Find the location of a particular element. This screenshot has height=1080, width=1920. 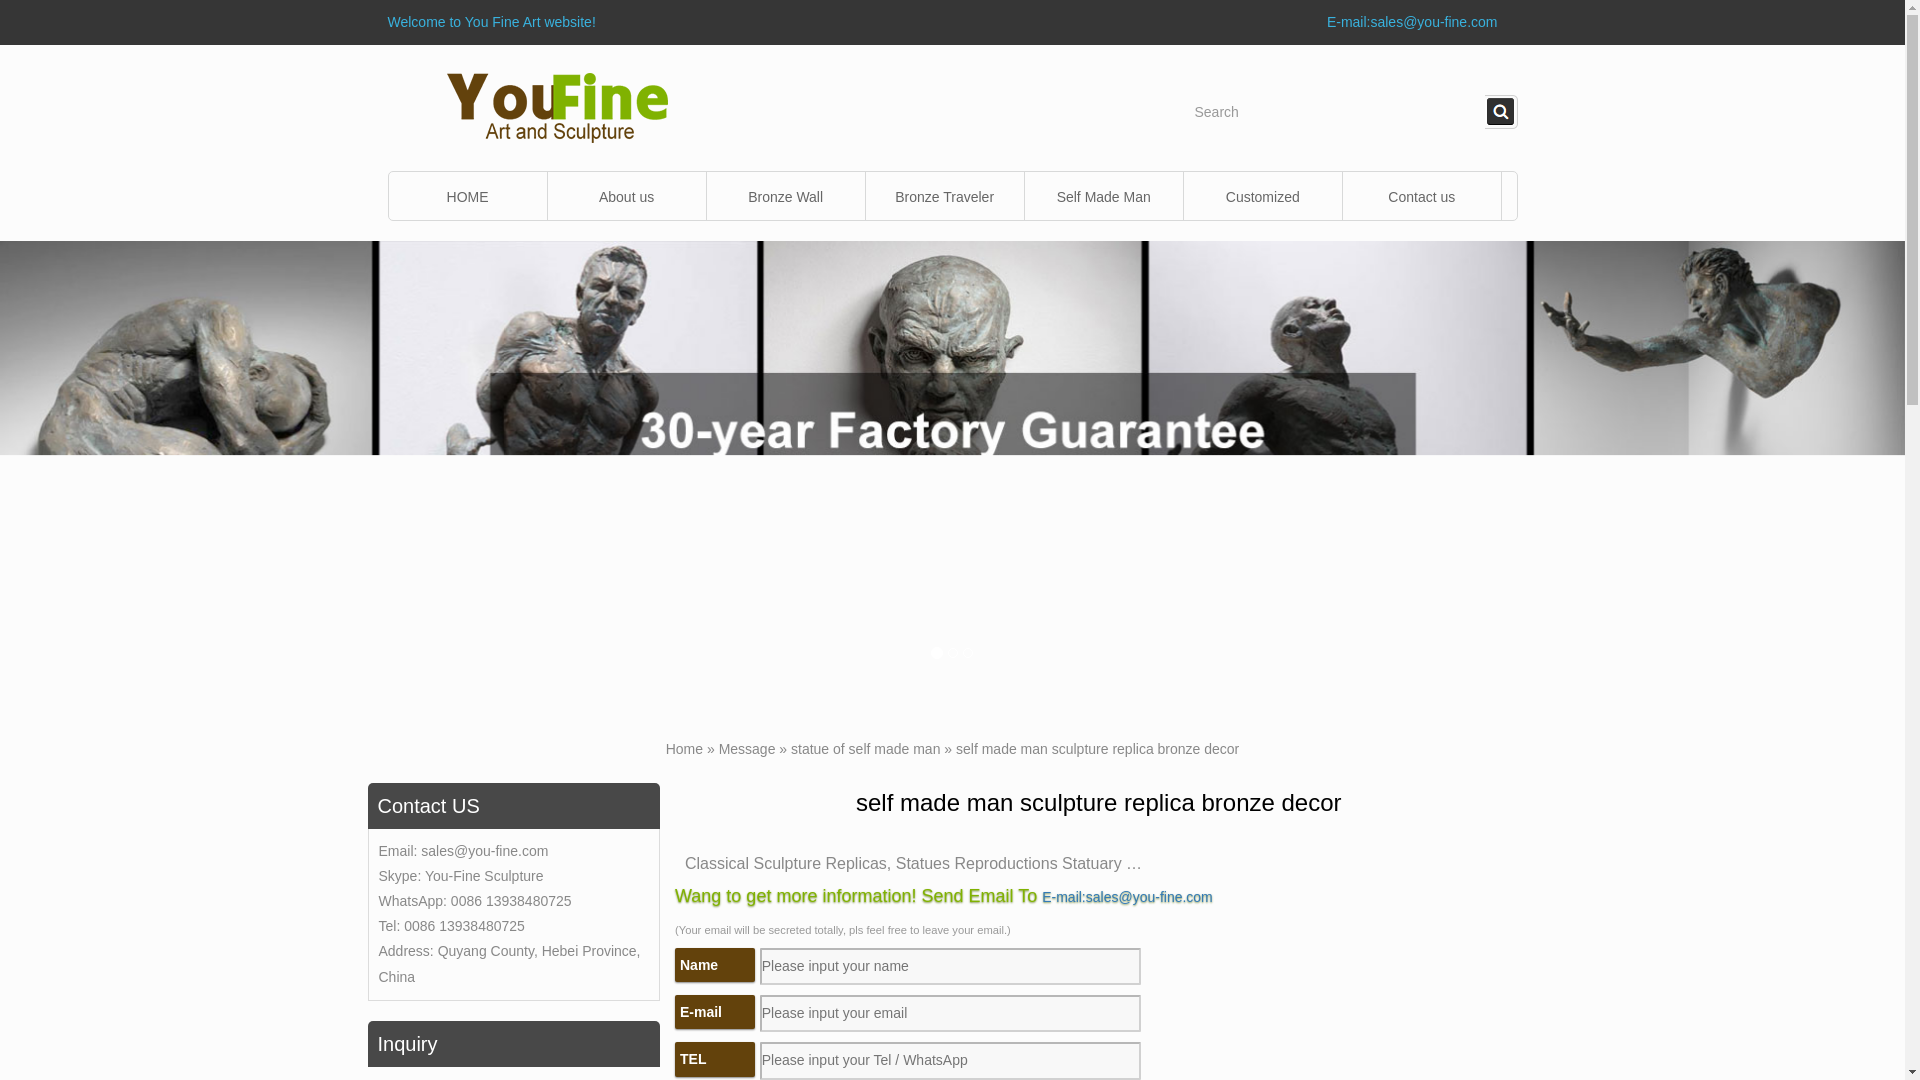

customized statue is located at coordinates (1263, 196).